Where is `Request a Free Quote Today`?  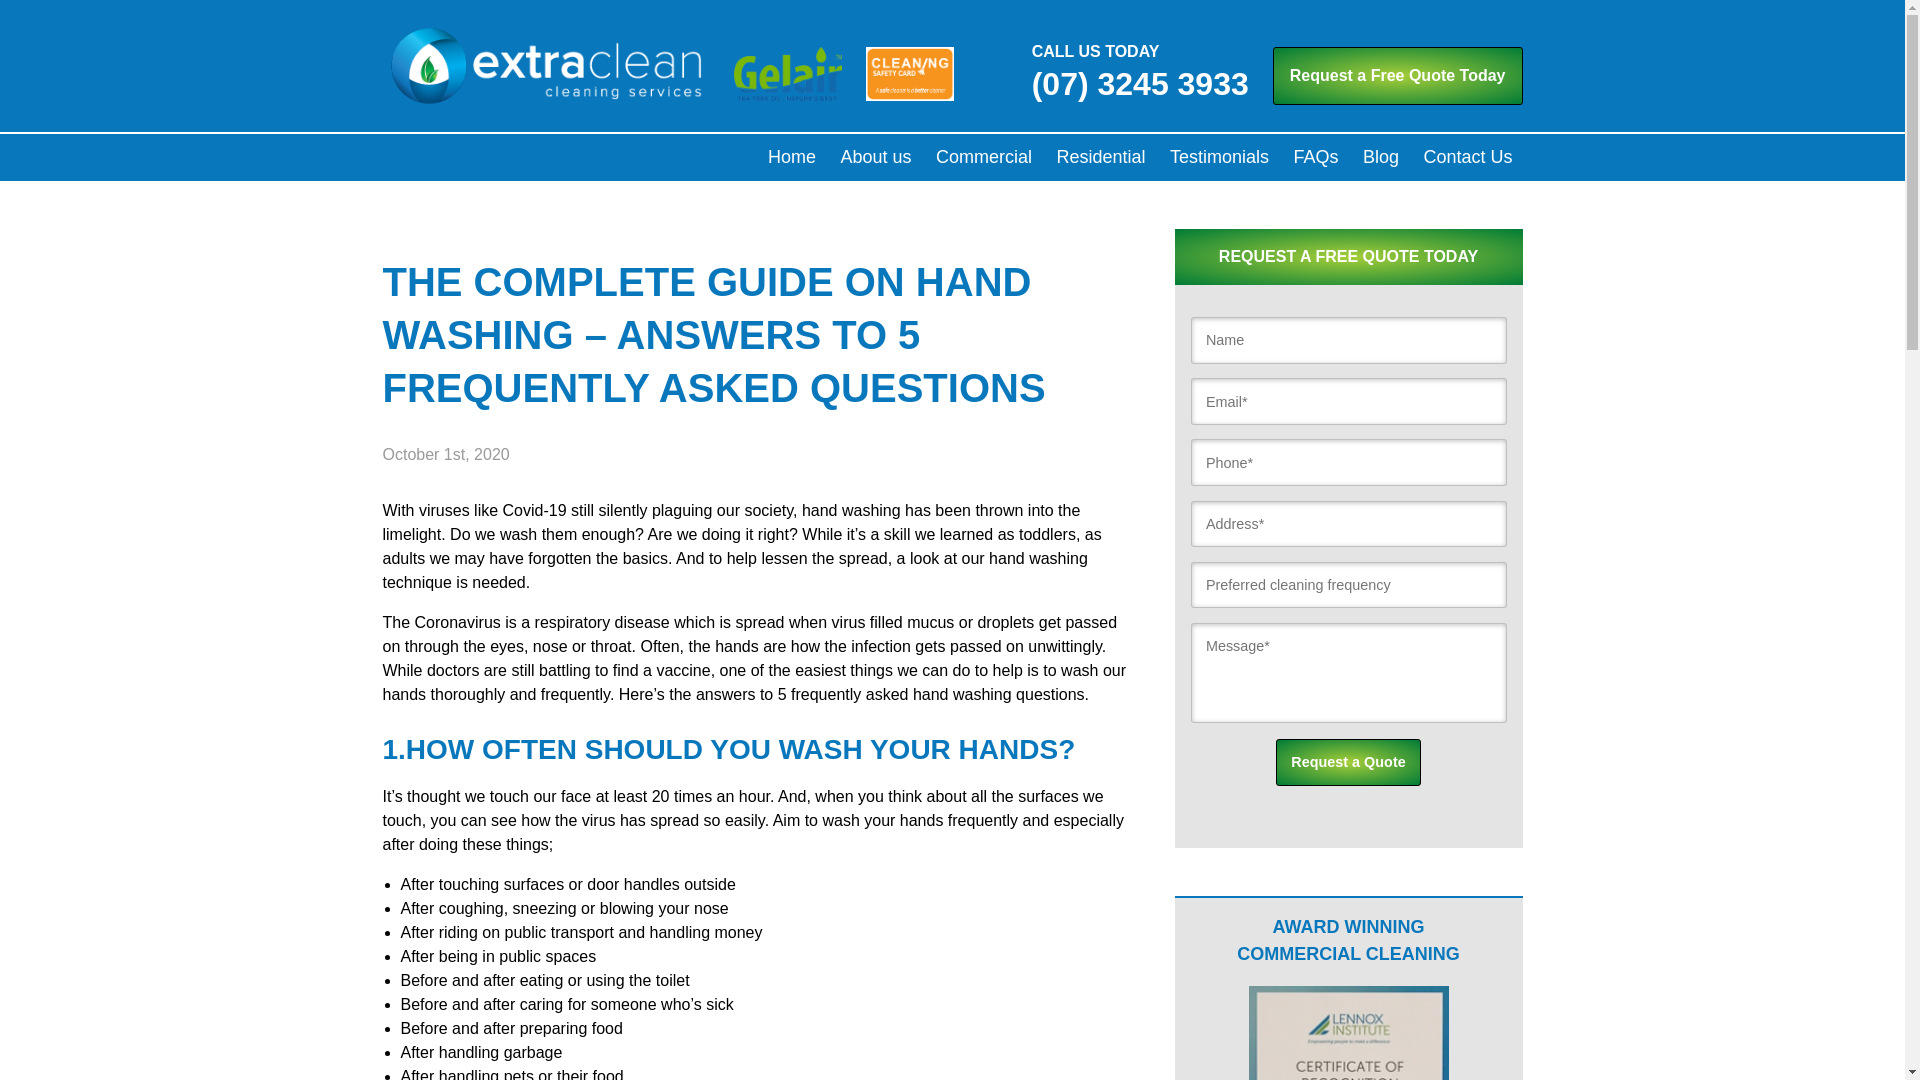
Request a Free Quote Today is located at coordinates (1398, 76).